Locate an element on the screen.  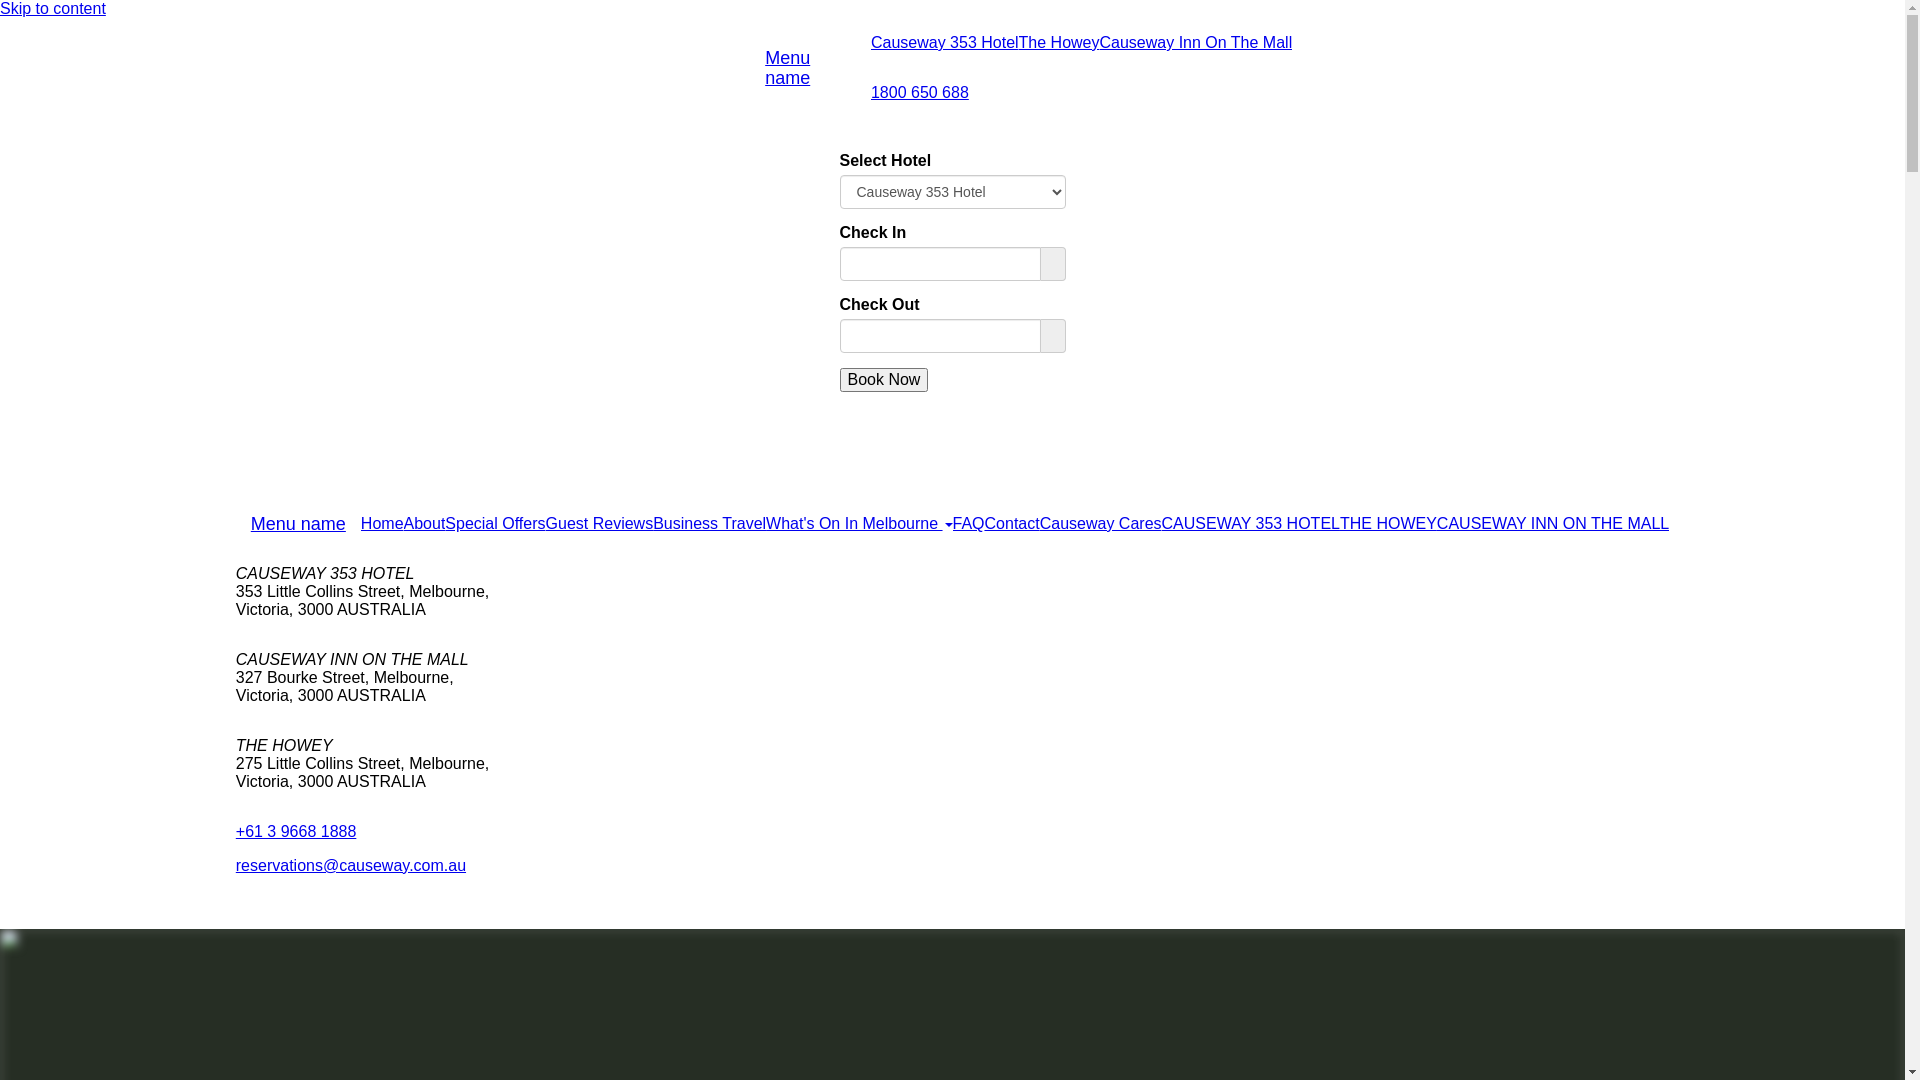
The Howey is located at coordinates (1060, 43).